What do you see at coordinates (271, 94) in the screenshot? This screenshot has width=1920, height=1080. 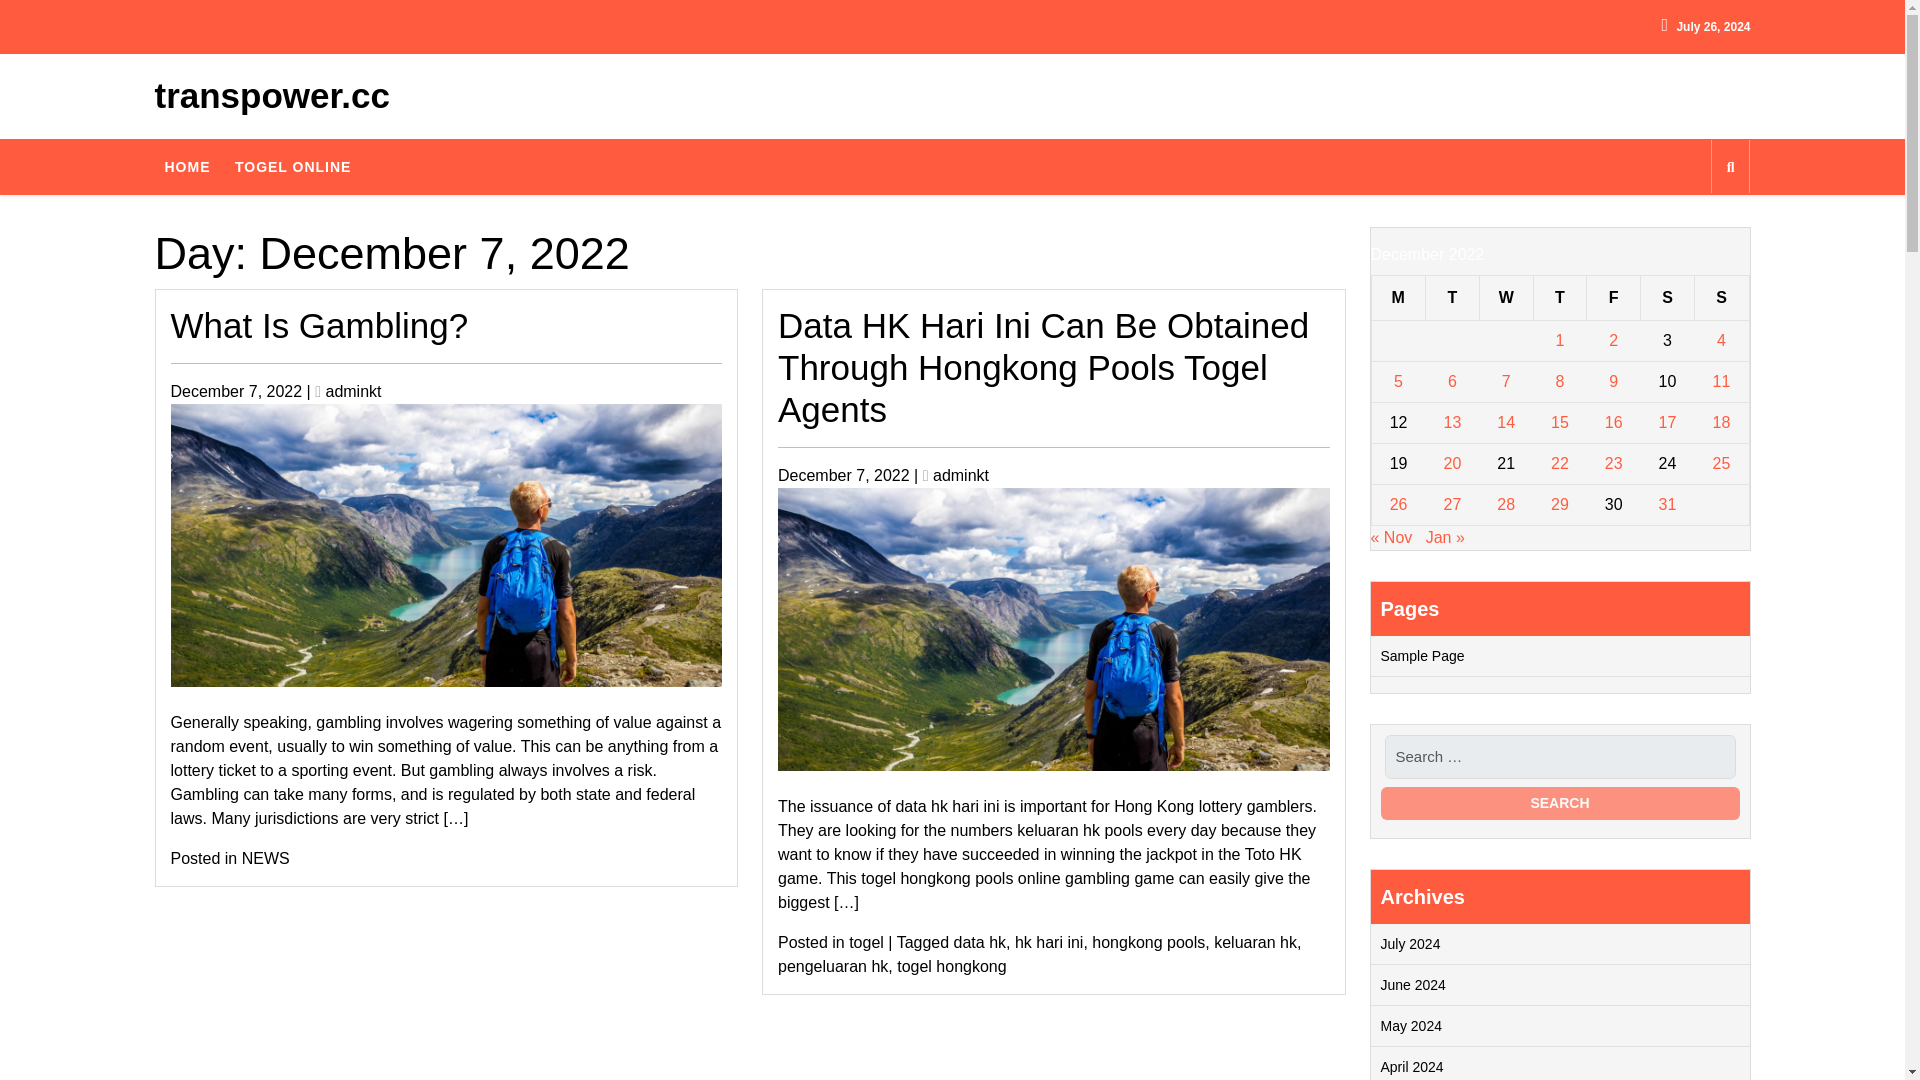 I see `transpower.cc` at bounding box center [271, 94].